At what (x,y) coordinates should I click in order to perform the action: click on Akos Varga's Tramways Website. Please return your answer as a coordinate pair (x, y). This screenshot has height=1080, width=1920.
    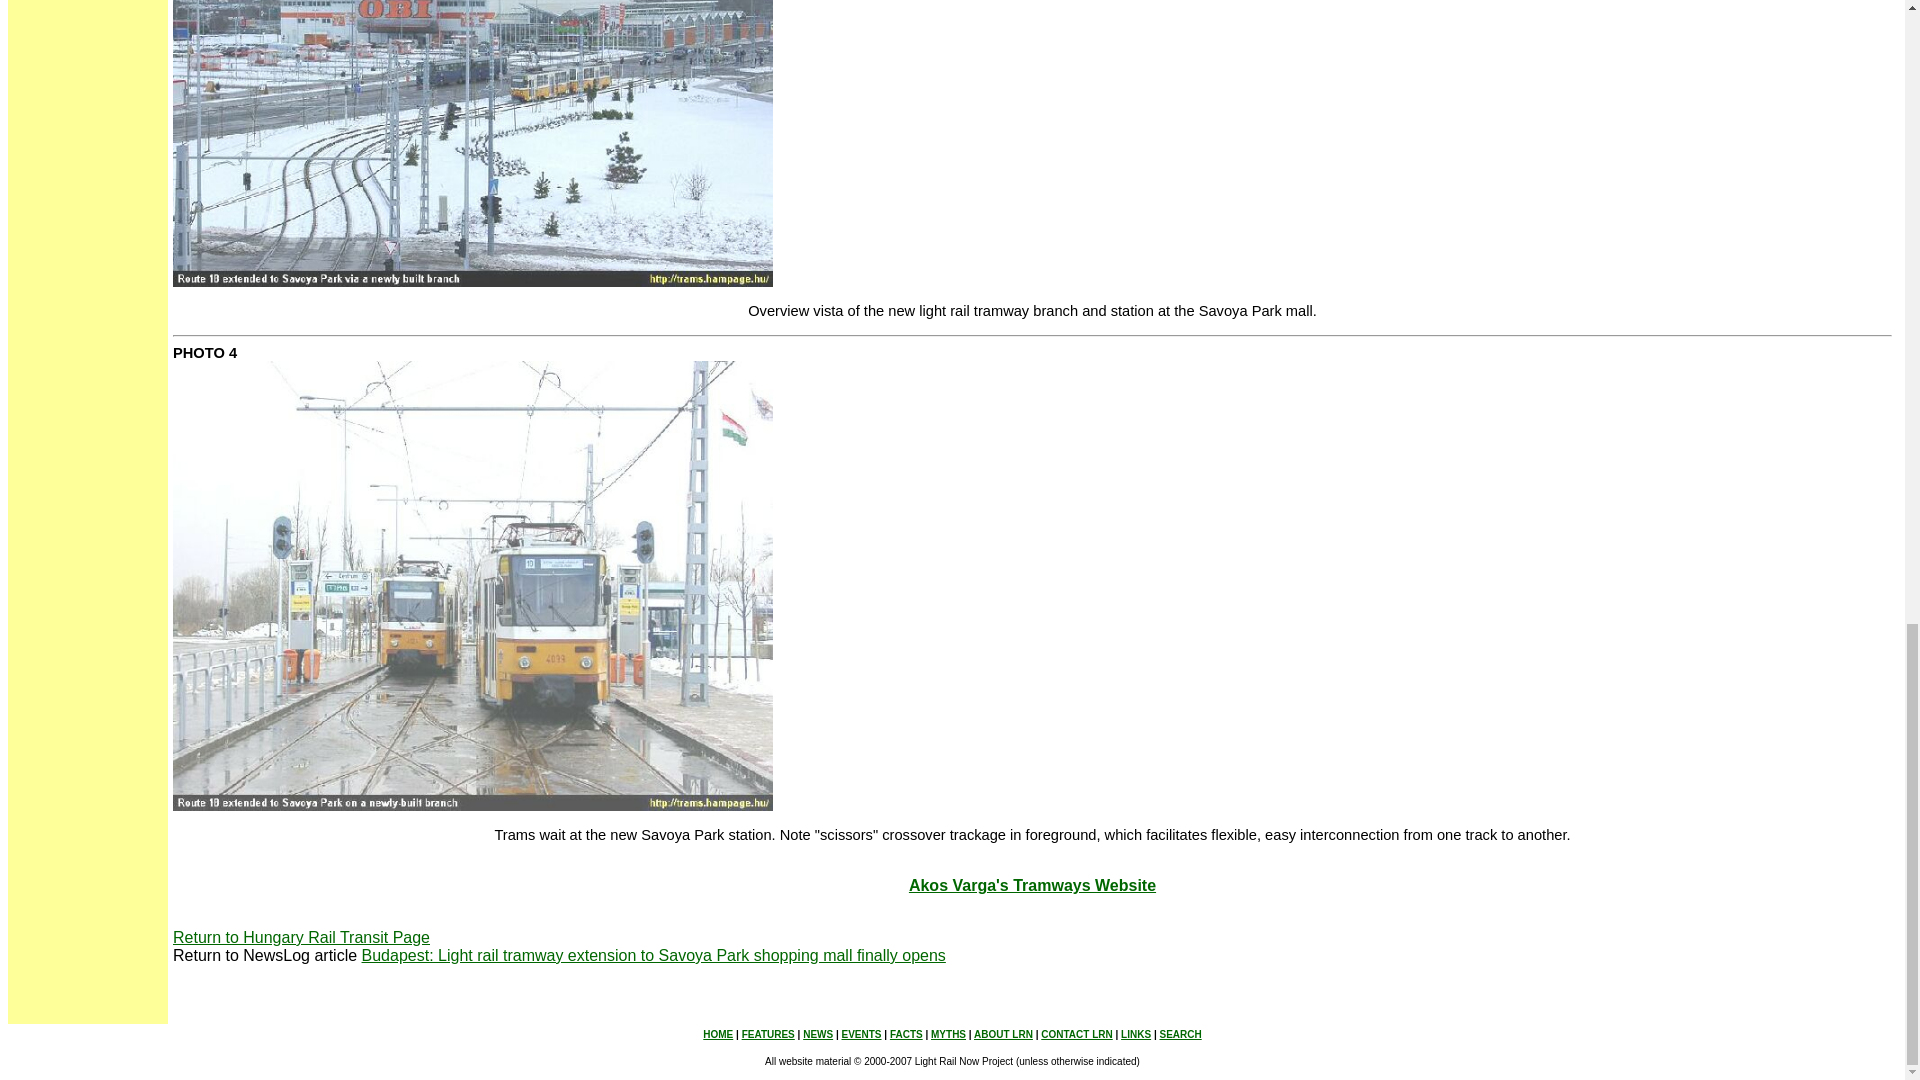
    Looking at the image, I should click on (1032, 885).